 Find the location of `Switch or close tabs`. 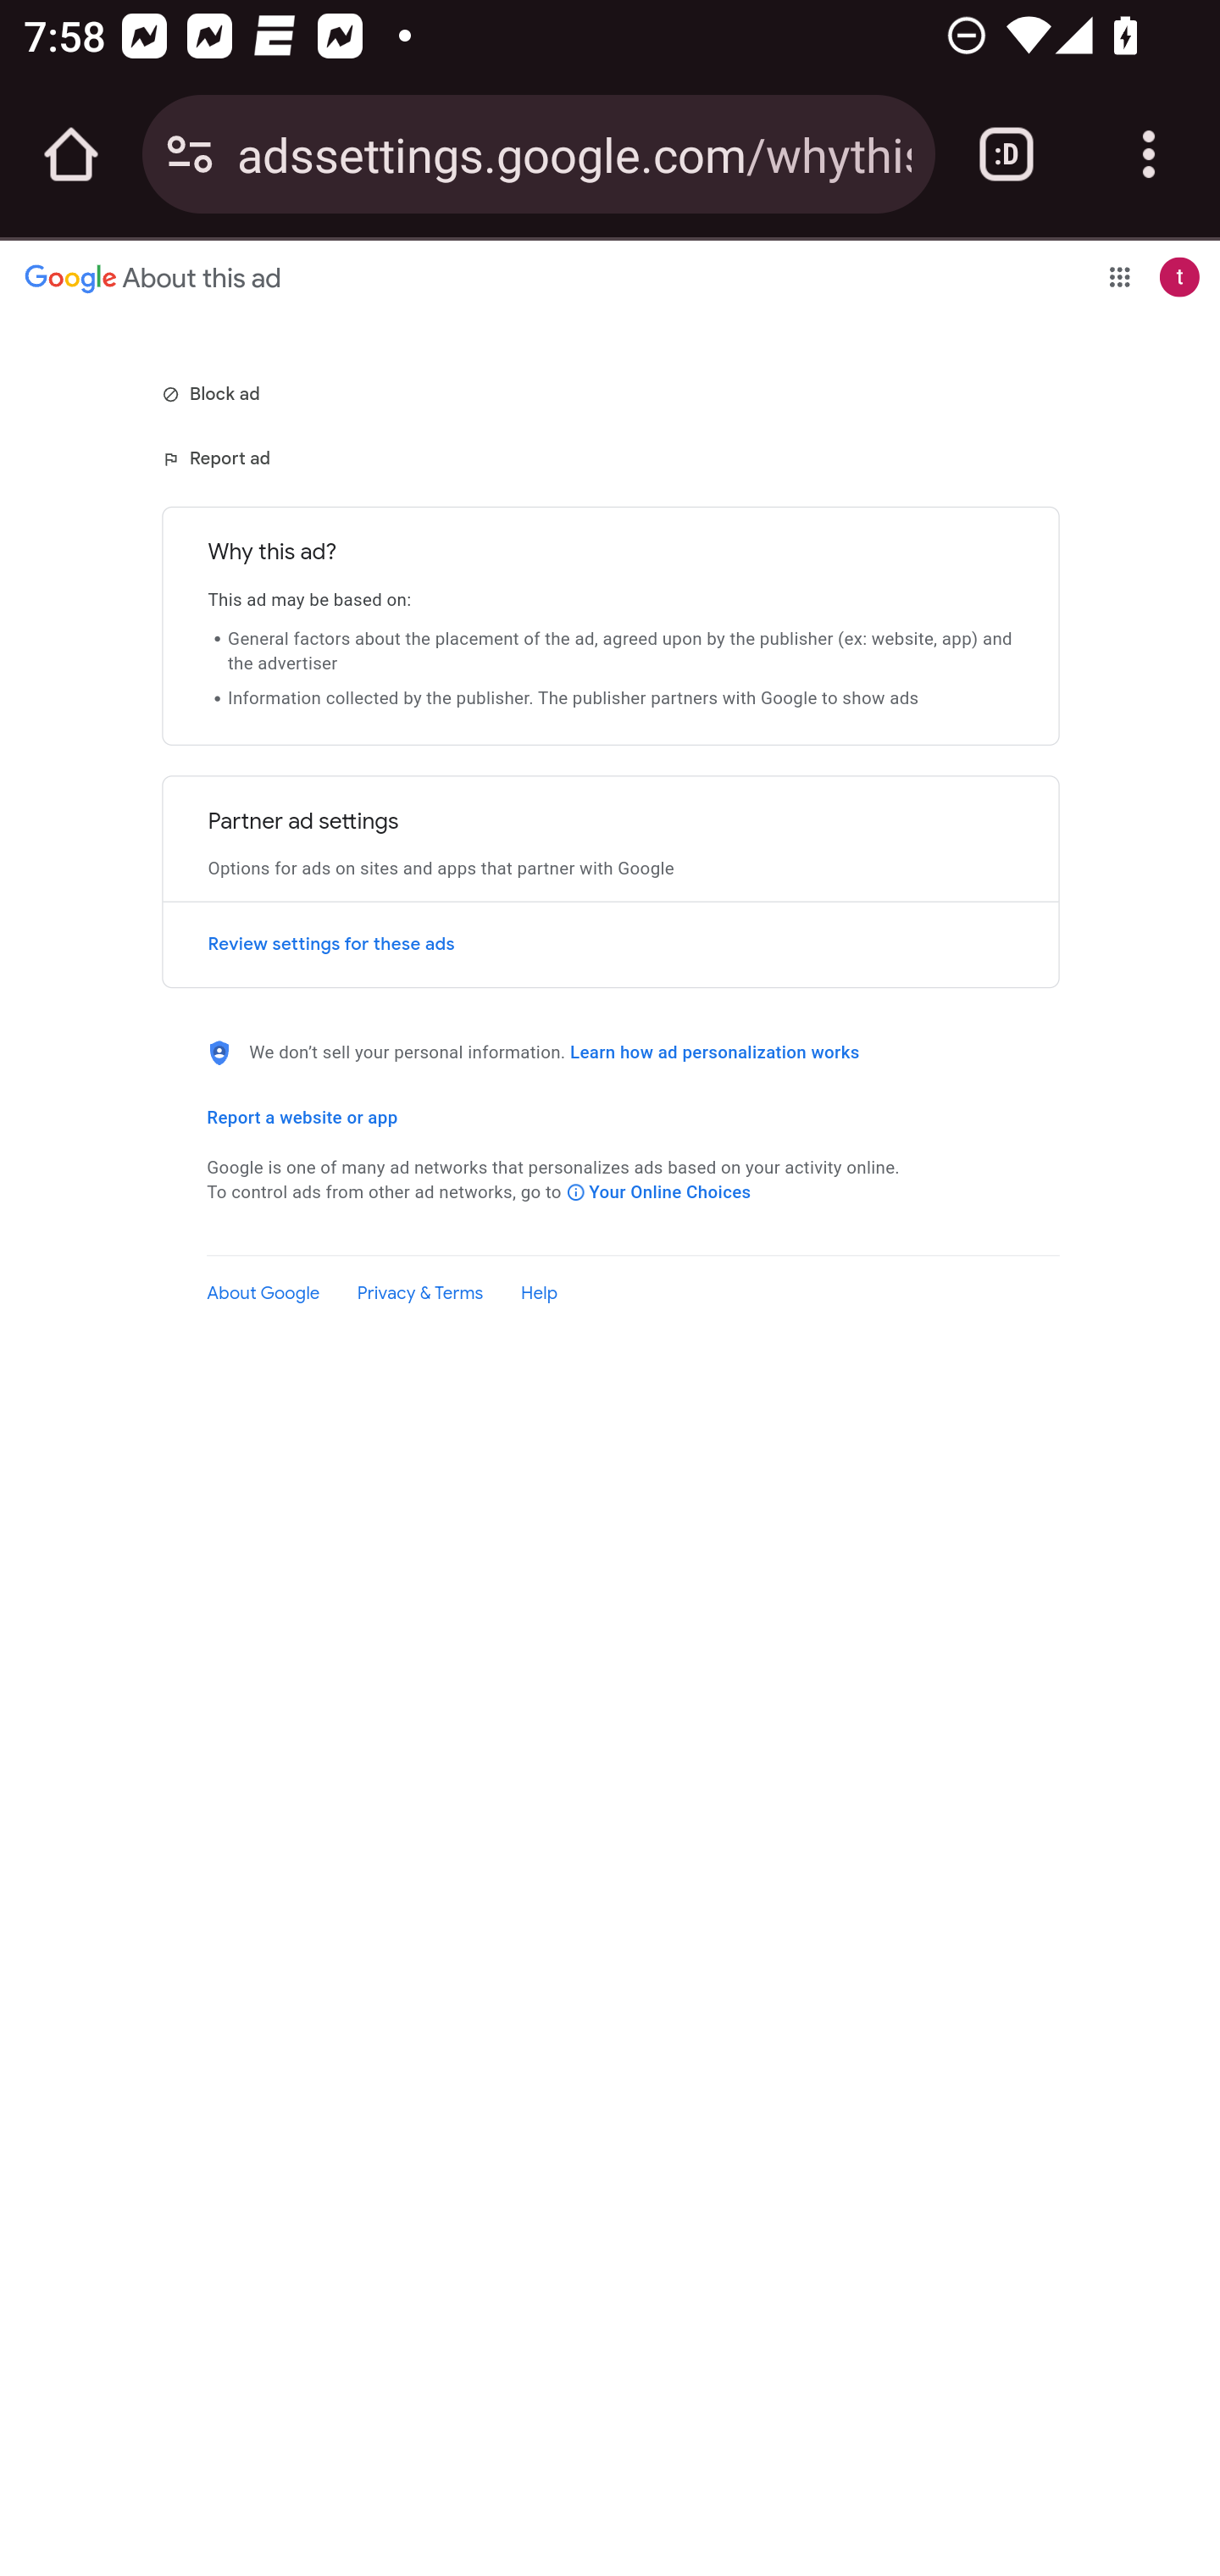

Switch or close tabs is located at coordinates (1006, 154).